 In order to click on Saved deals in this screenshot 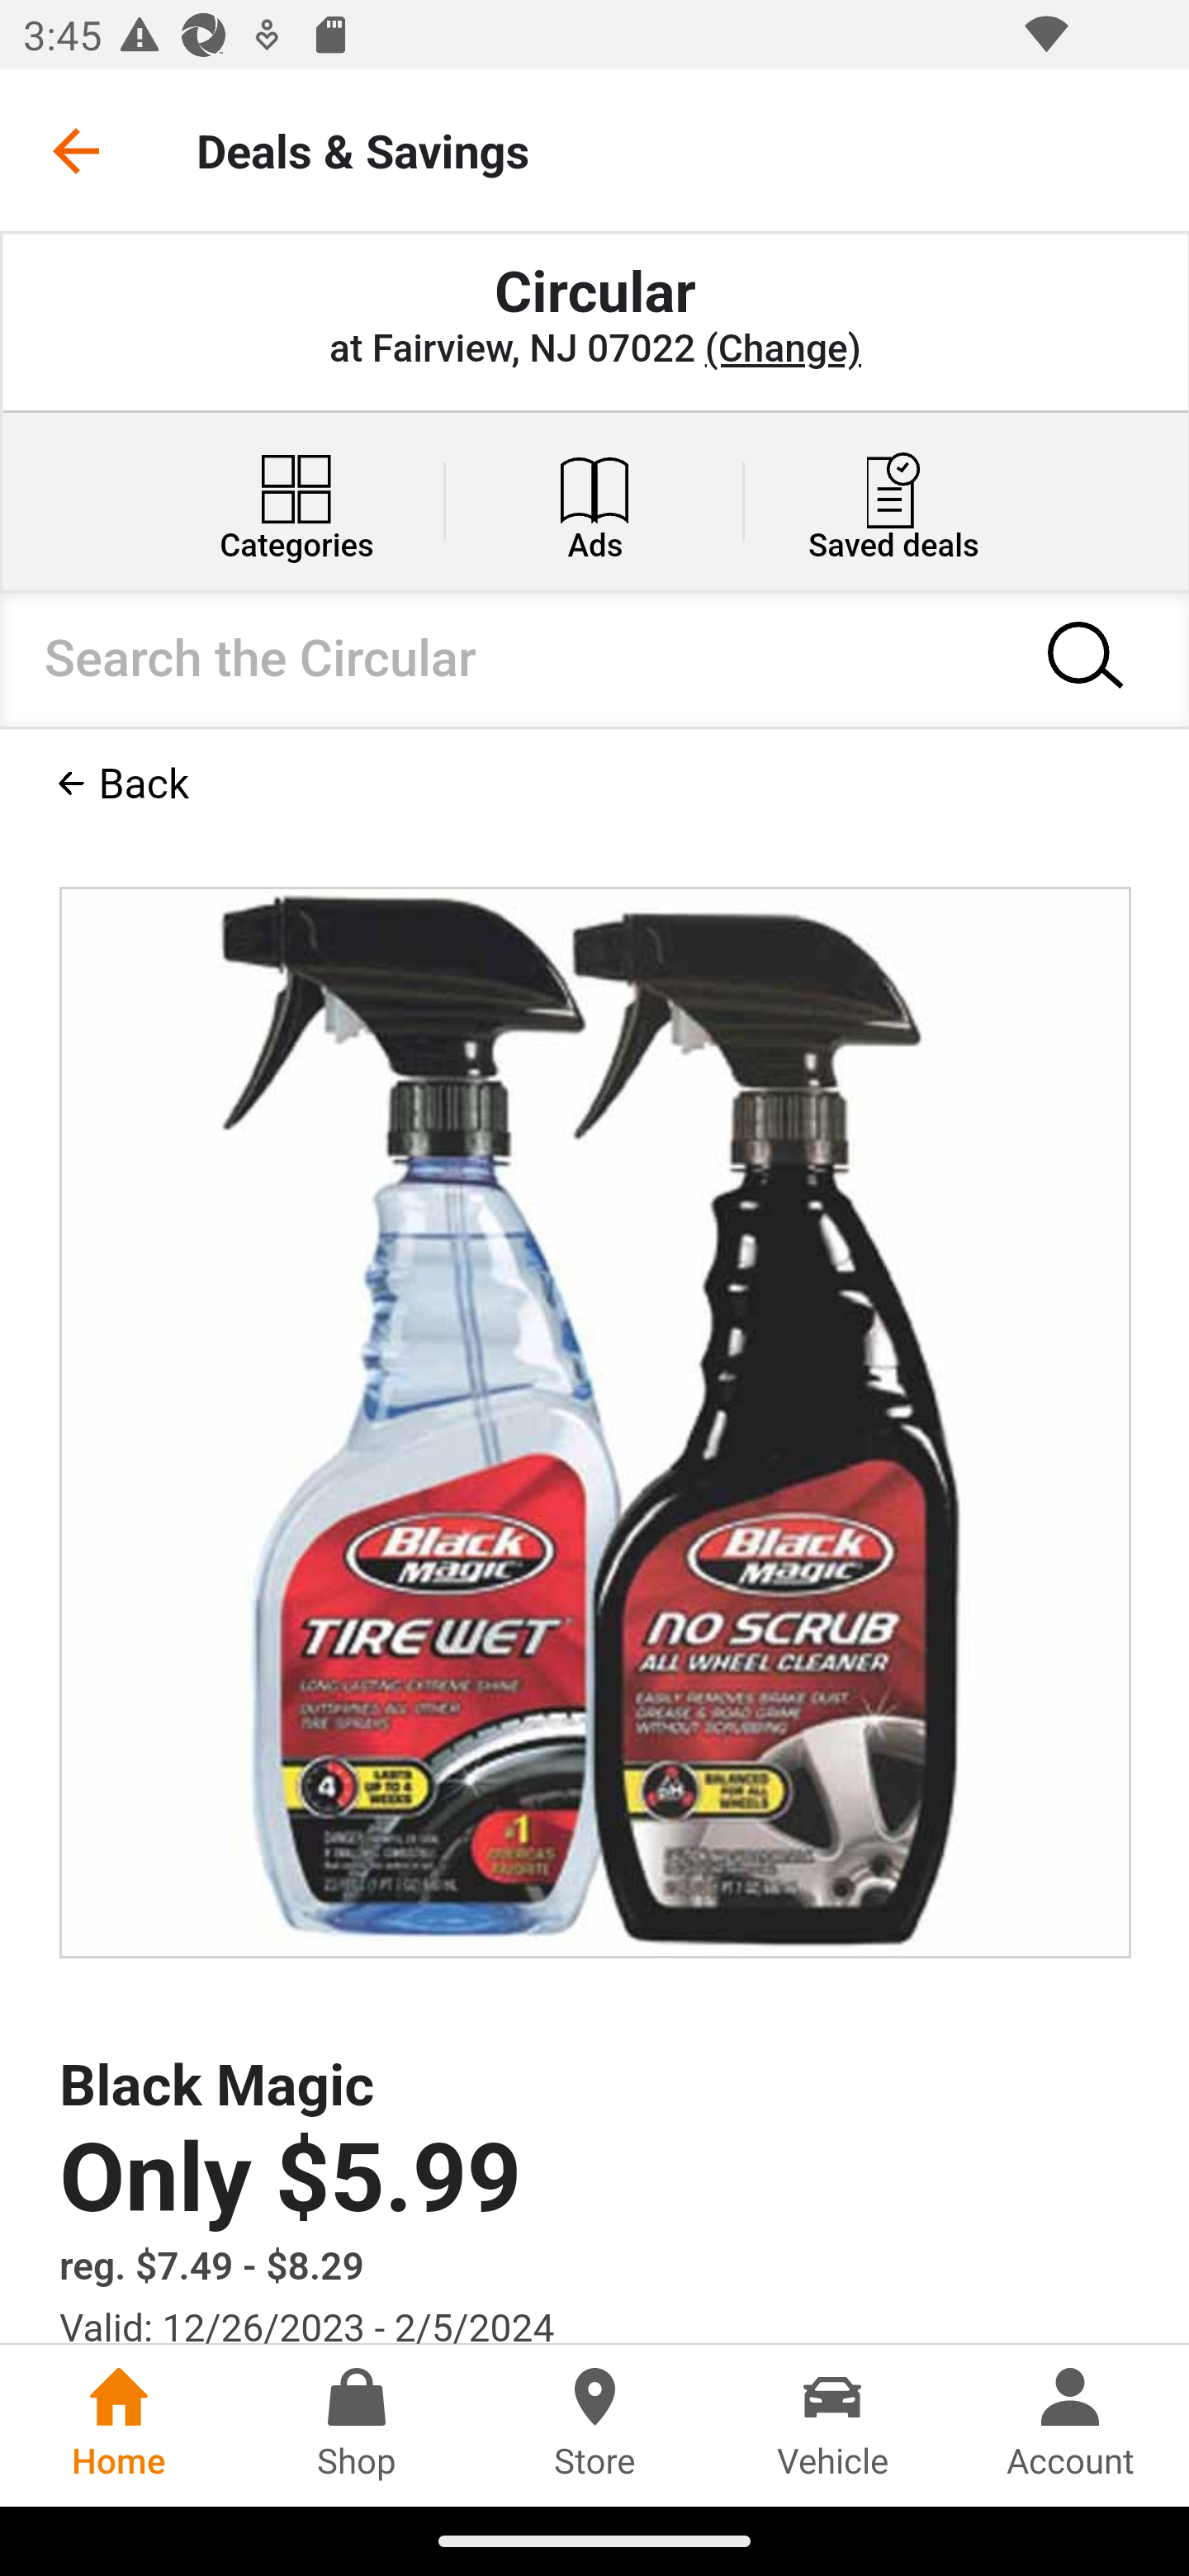, I will do `click(893, 500)`.